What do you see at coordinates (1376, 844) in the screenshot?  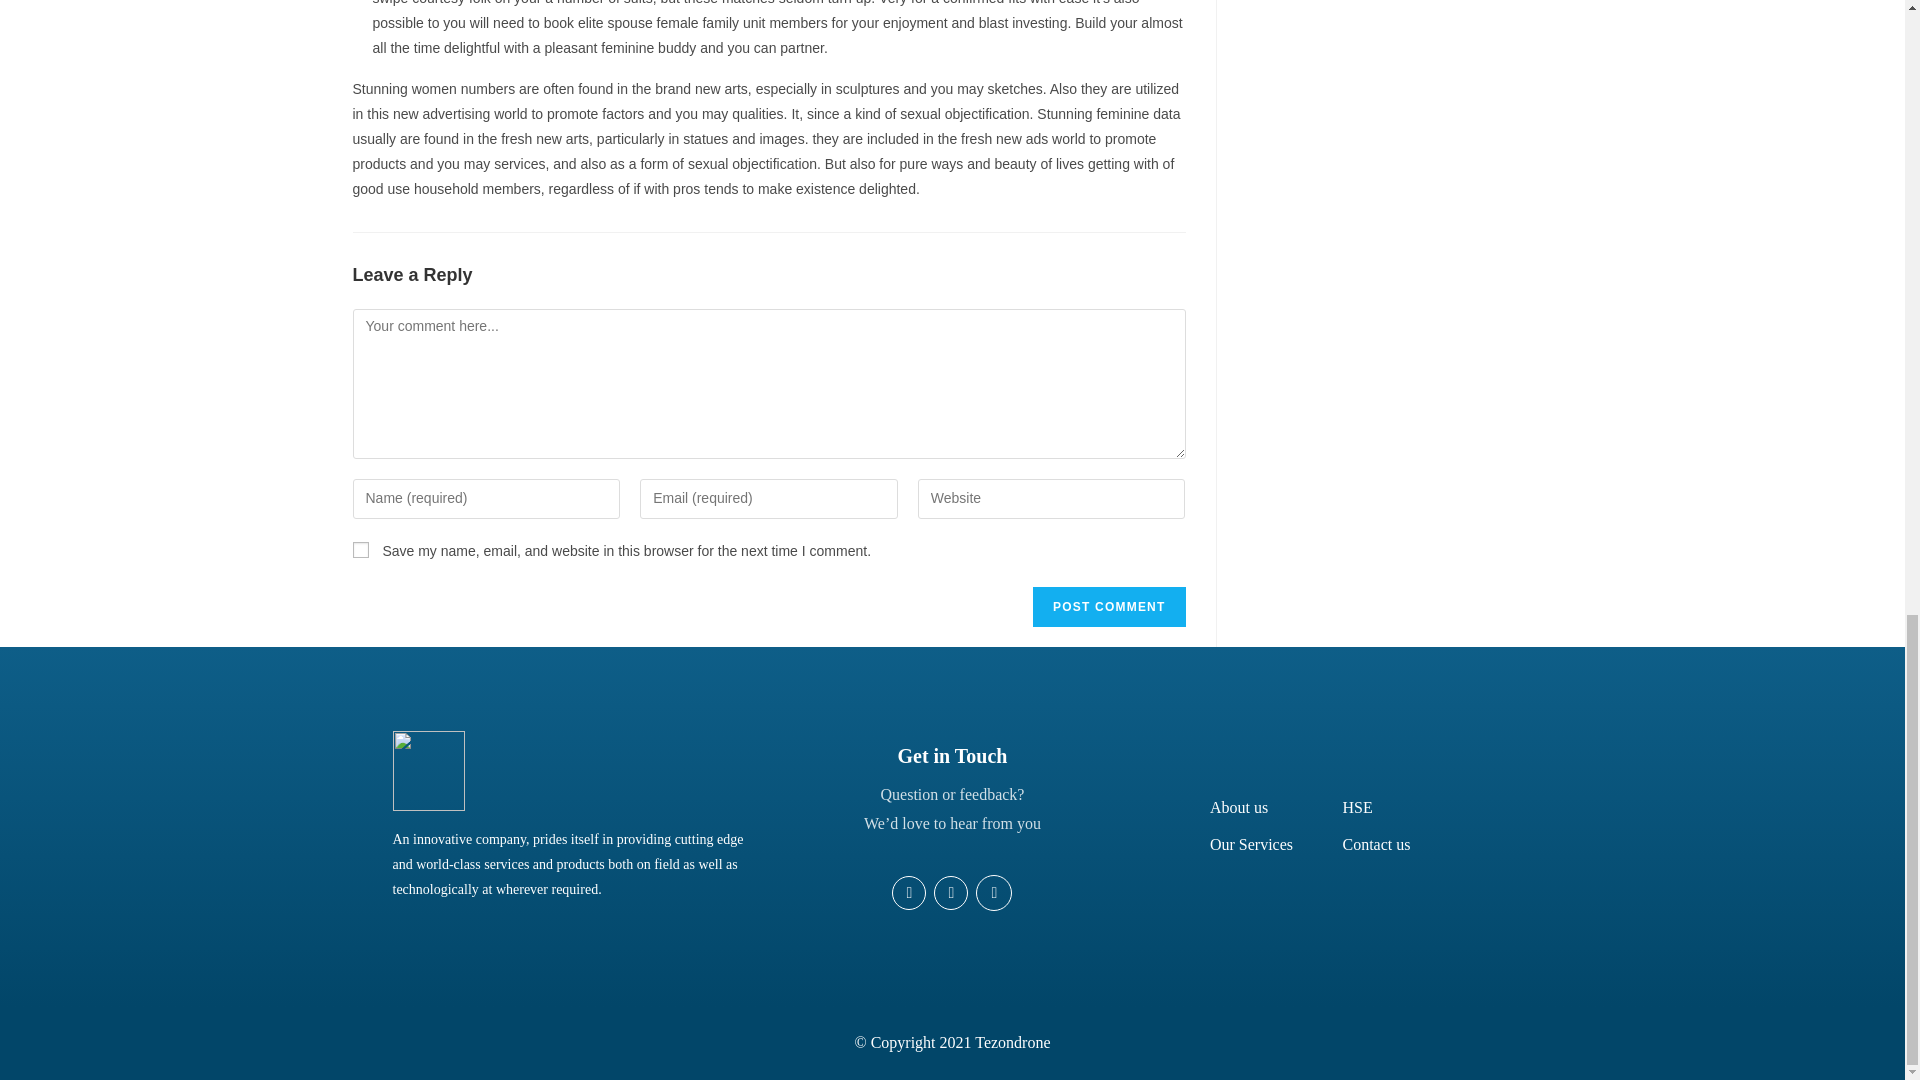 I see `Contact us` at bounding box center [1376, 844].